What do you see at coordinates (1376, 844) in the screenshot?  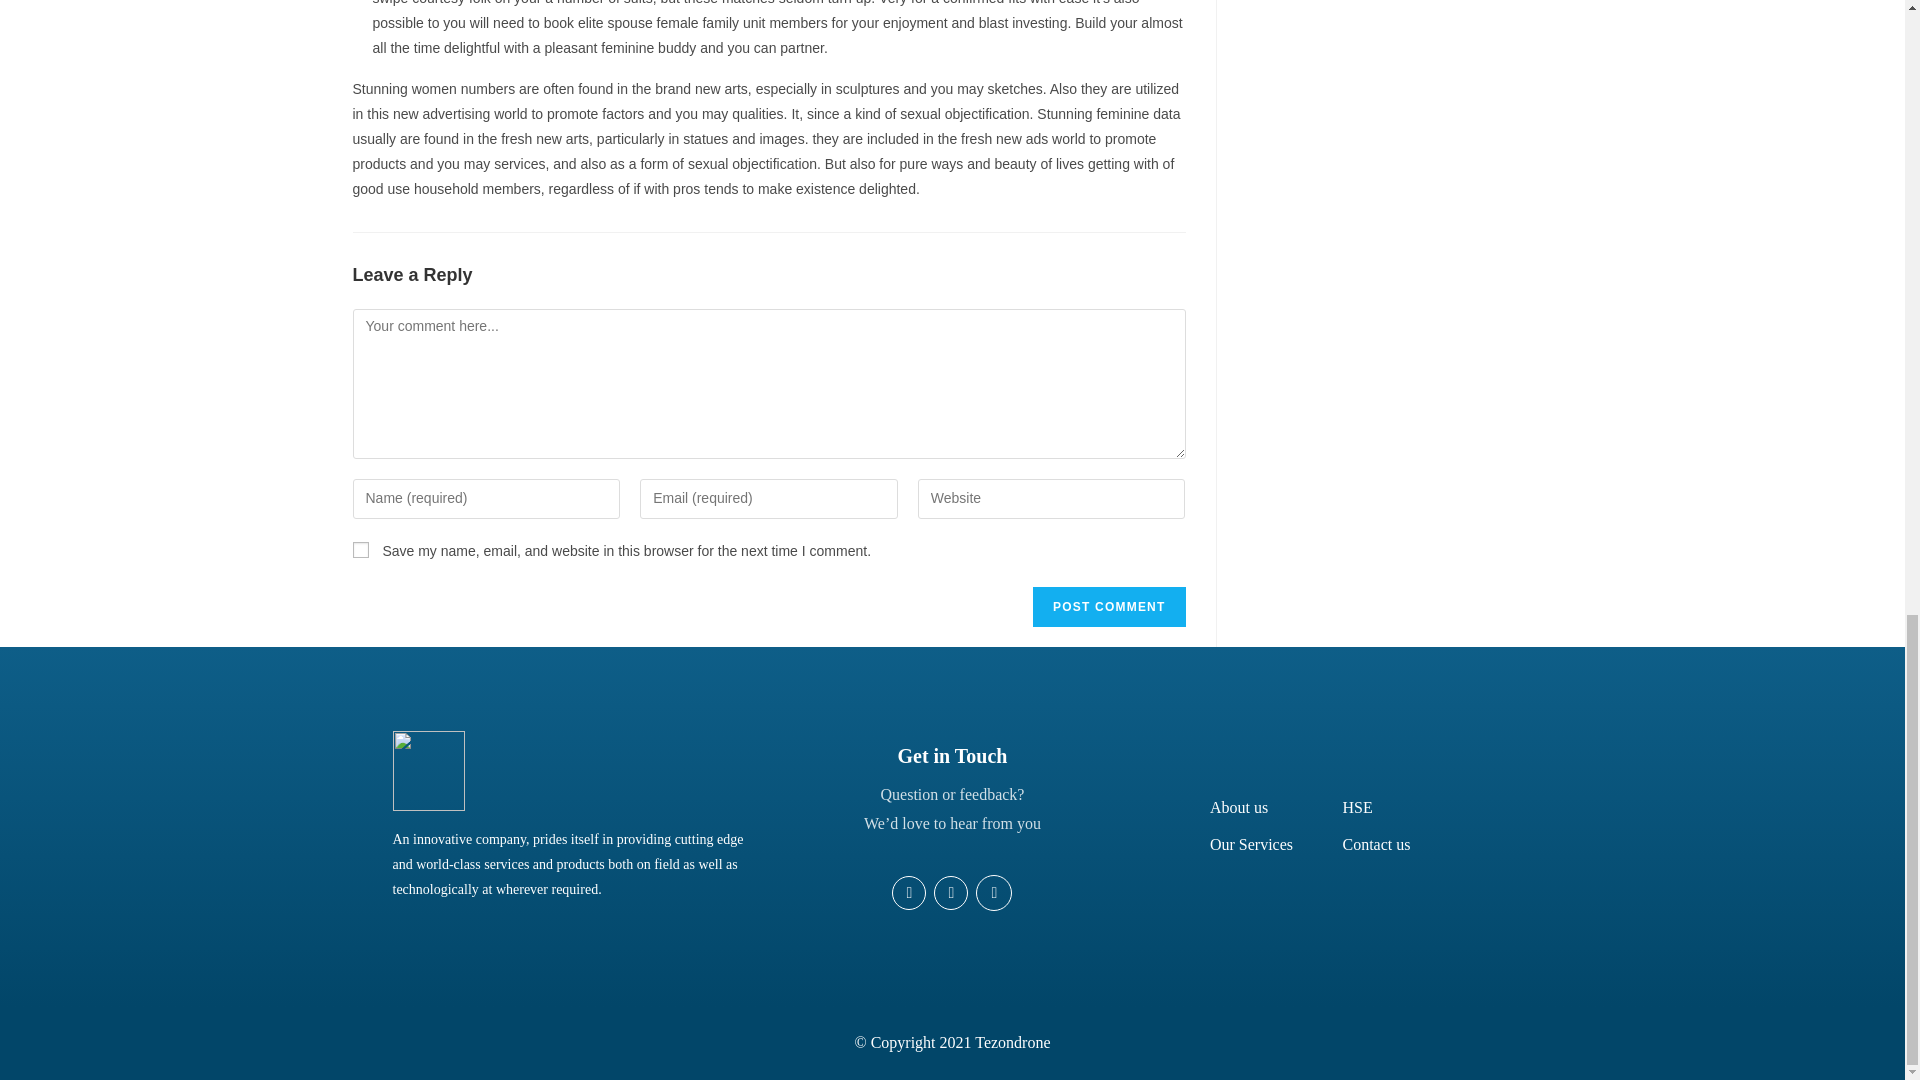 I see `Contact us` at bounding box center [1376, 844].